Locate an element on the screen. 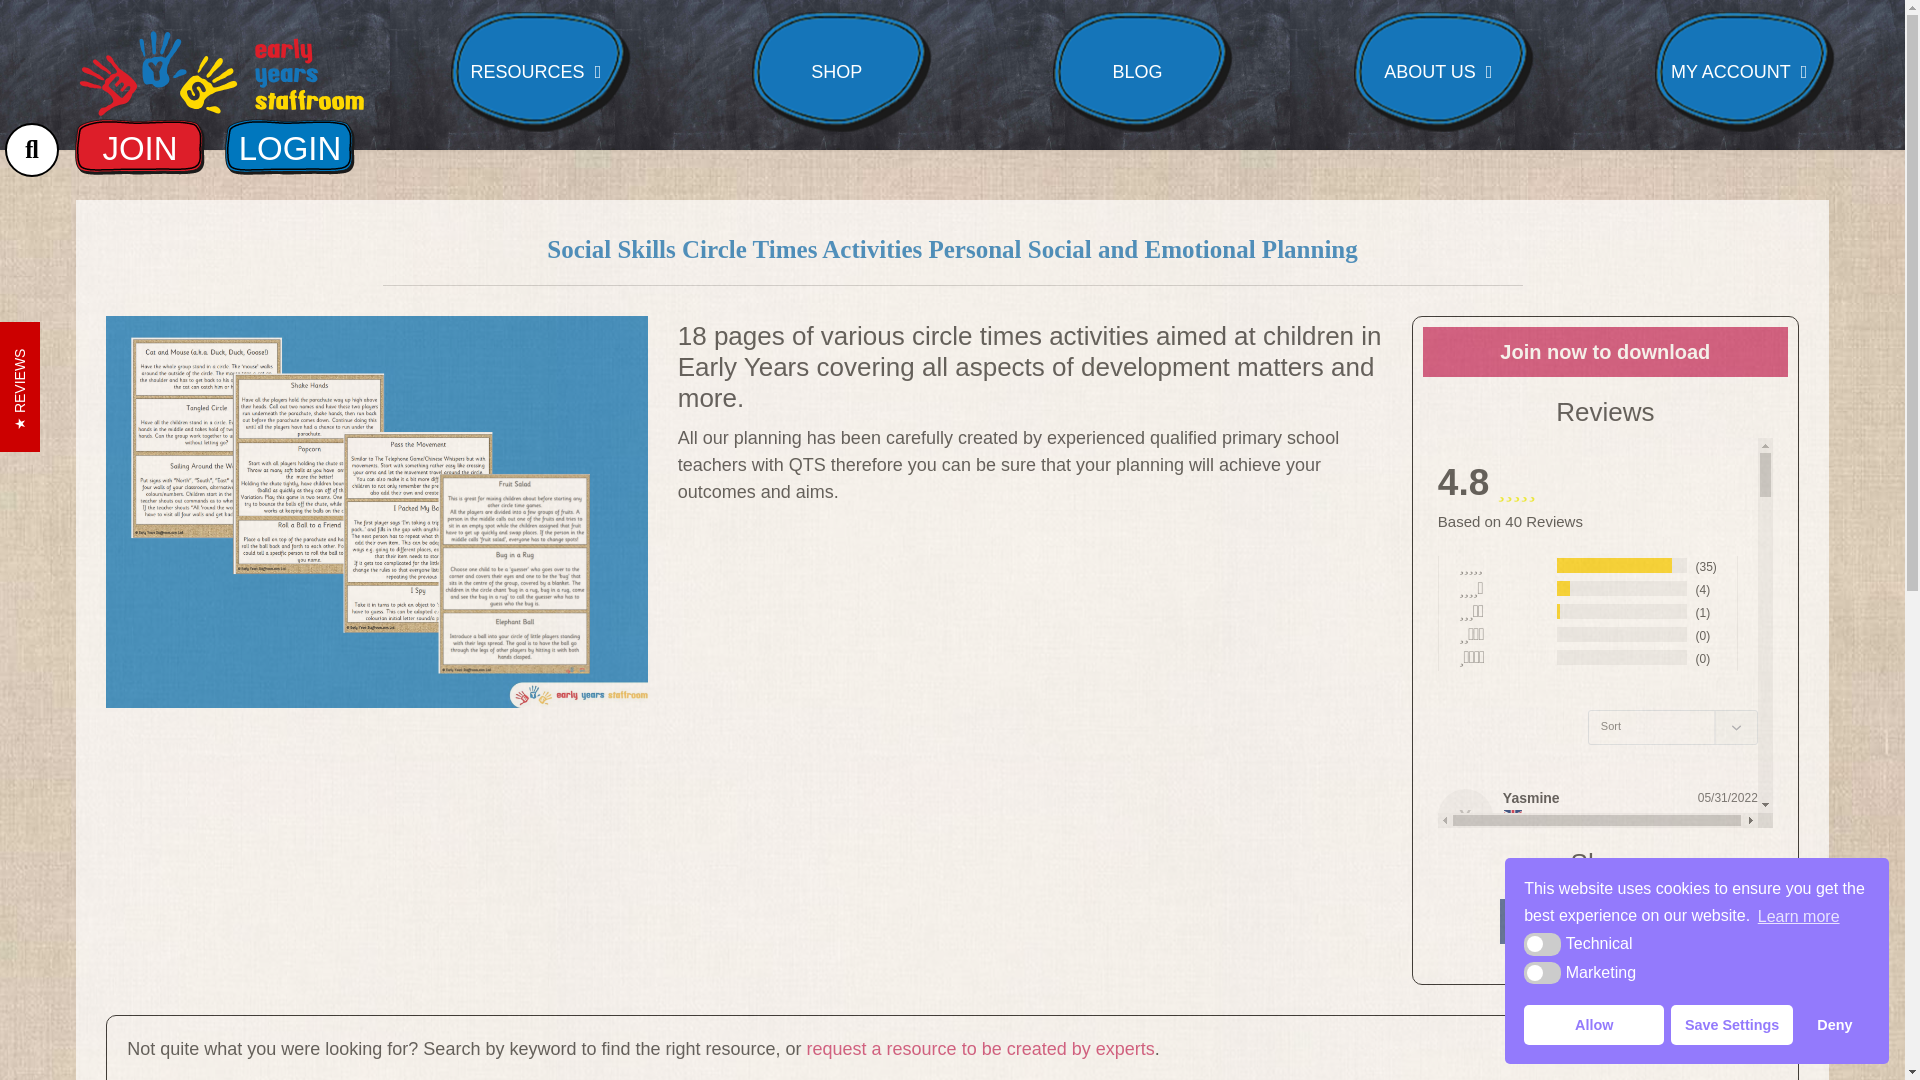  Deny is located at coordinates (1835, 1025).